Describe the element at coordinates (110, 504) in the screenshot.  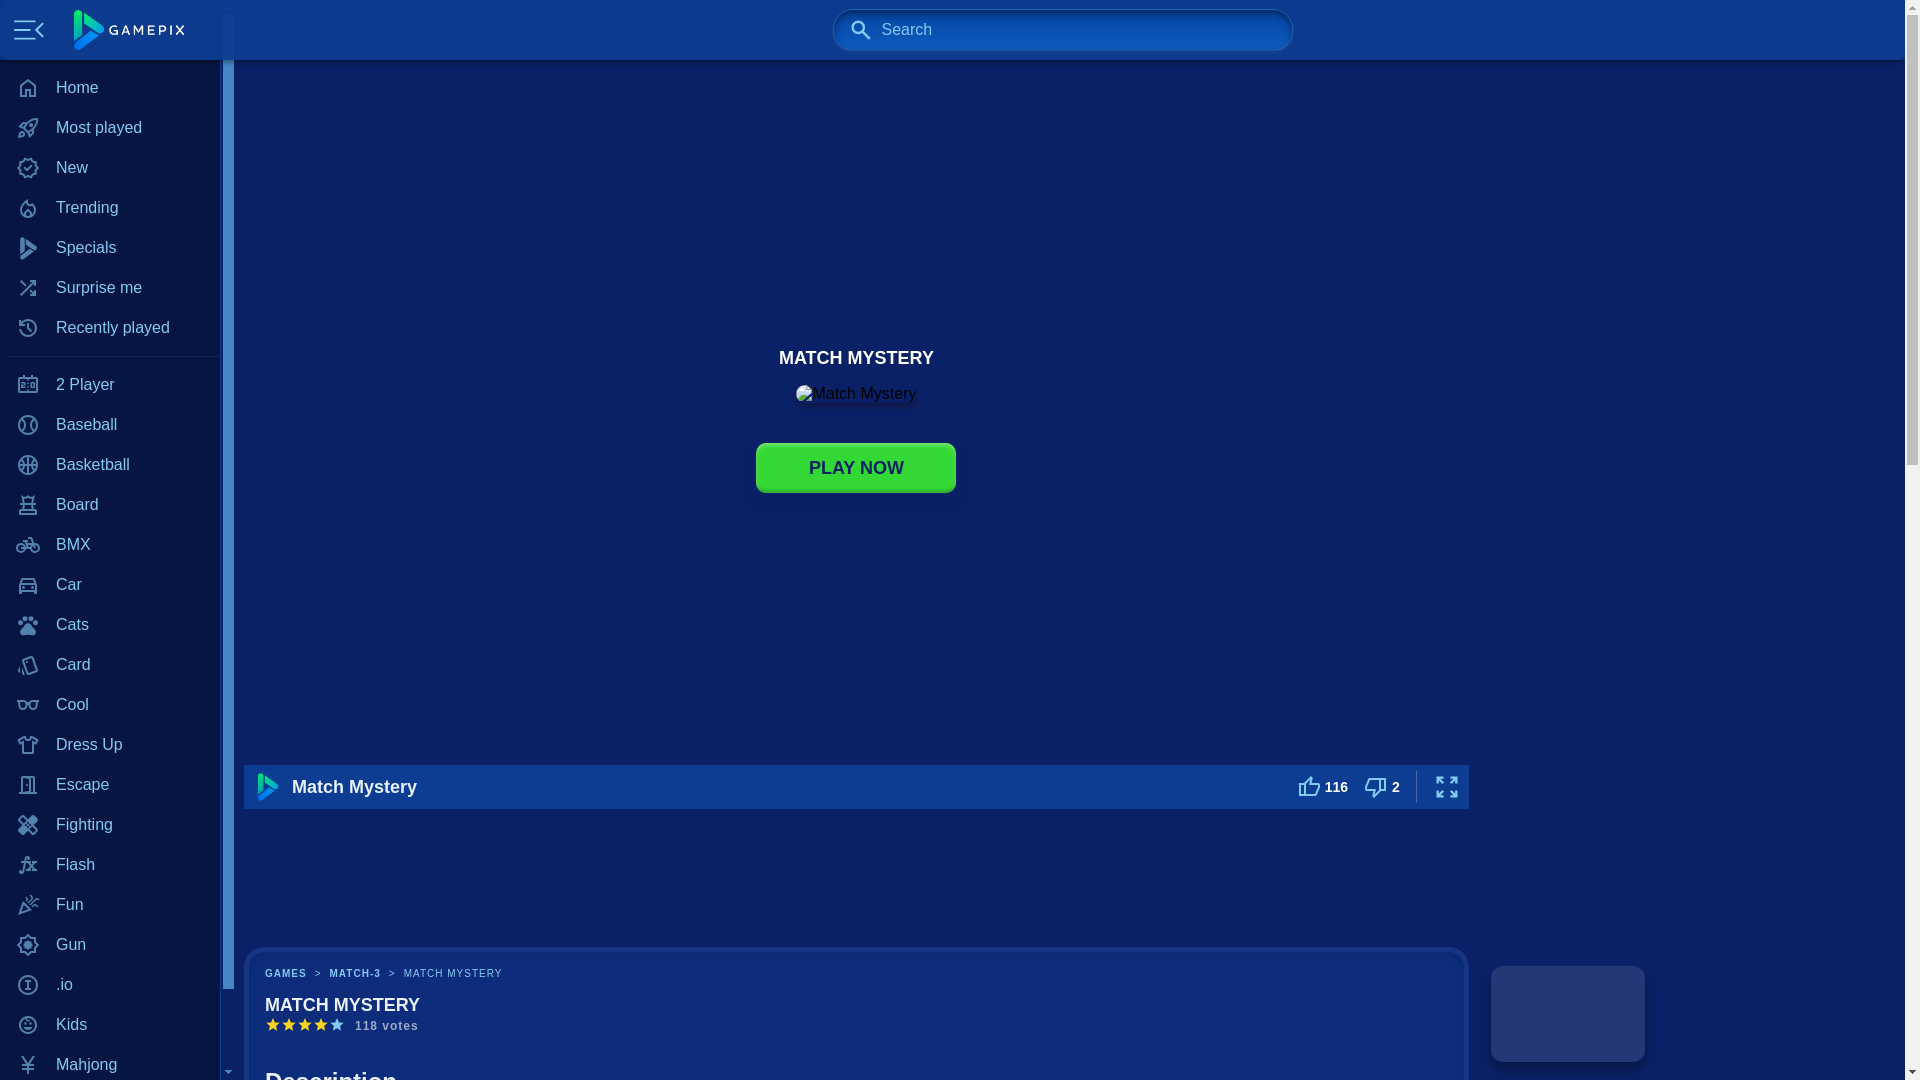
I see `Board` at that location.